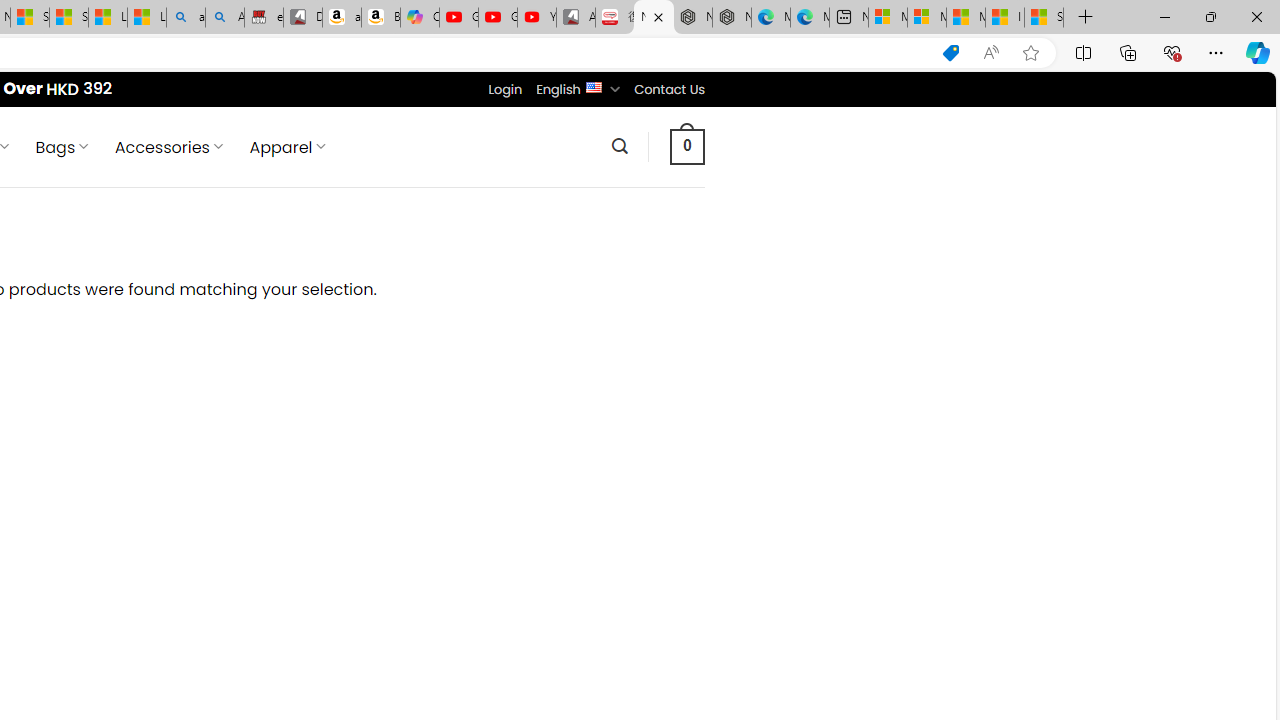  What do you see at coordinates (576, 18) in the screenshot?
I see `All Cubot phones` at bounding box center [576, 18].